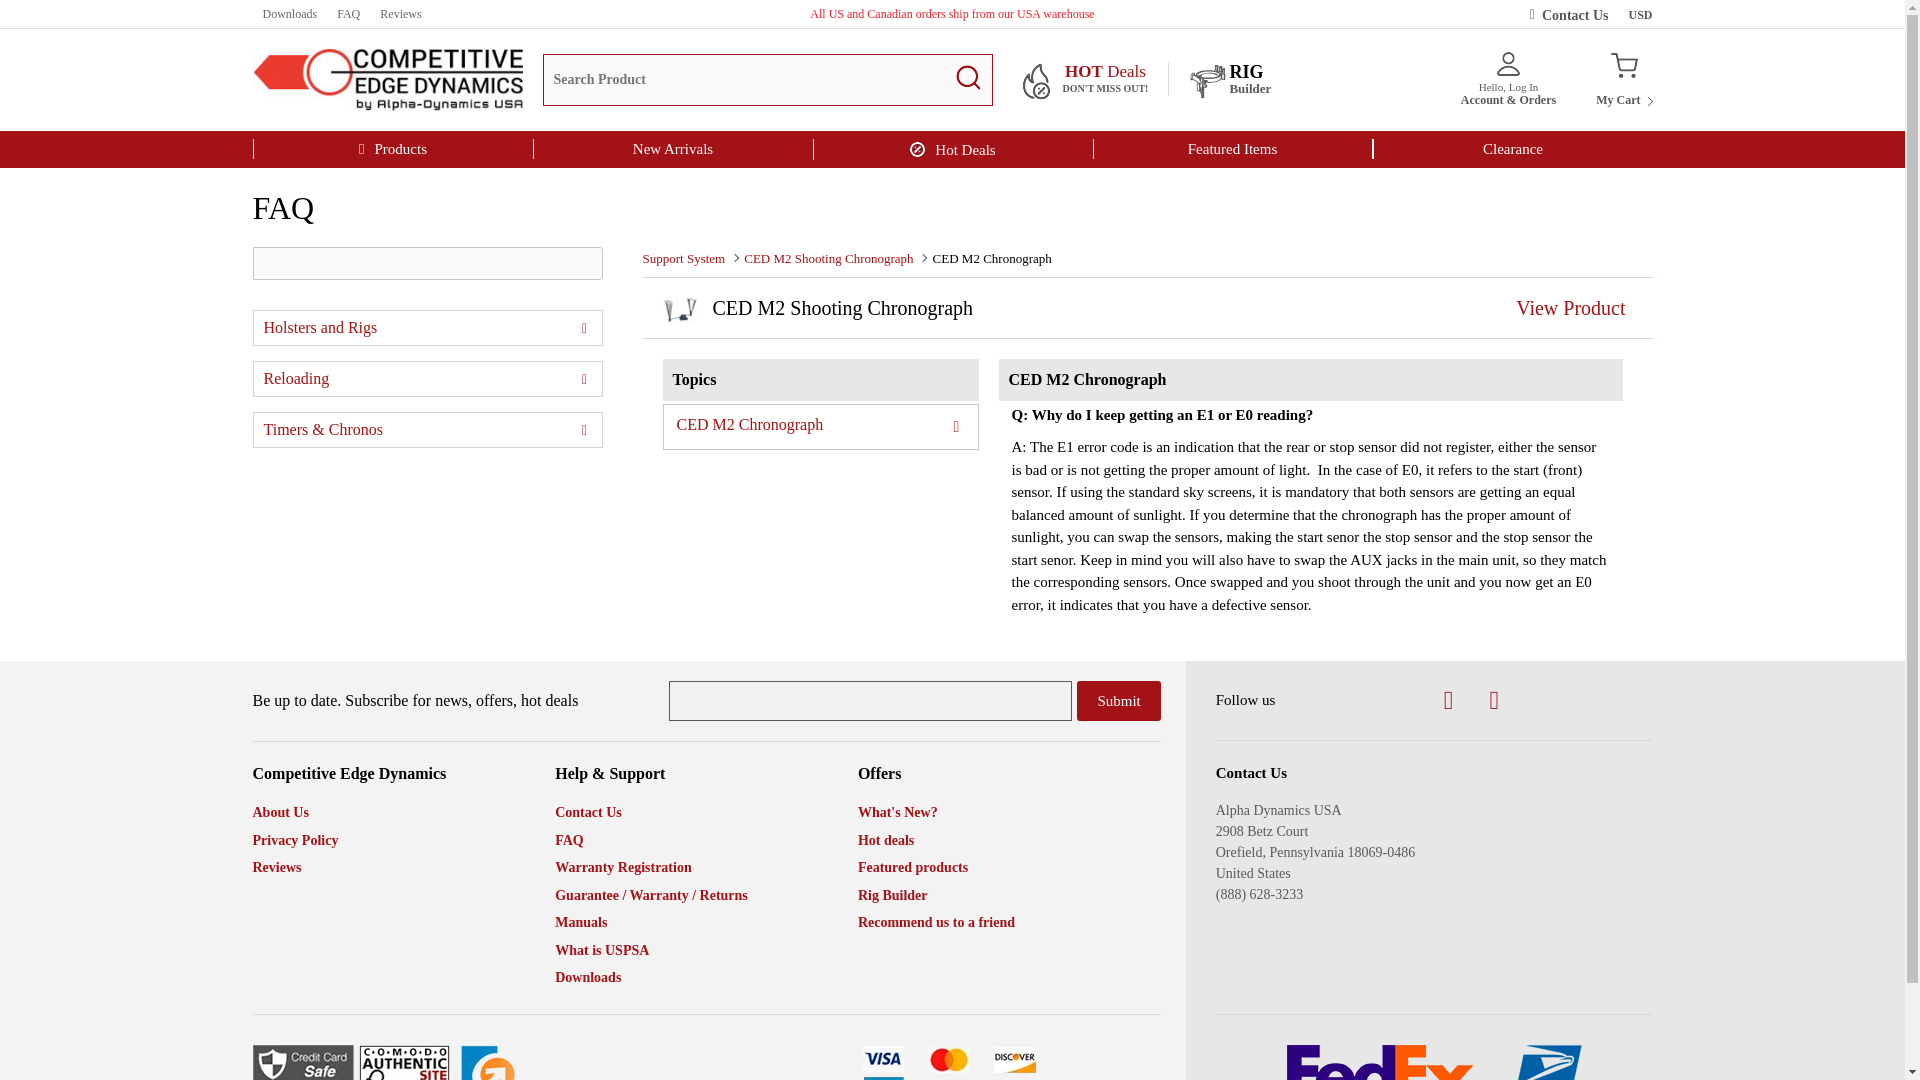 The image size is (1920, 1080). I want to click on FAQ, so click(348, 14).